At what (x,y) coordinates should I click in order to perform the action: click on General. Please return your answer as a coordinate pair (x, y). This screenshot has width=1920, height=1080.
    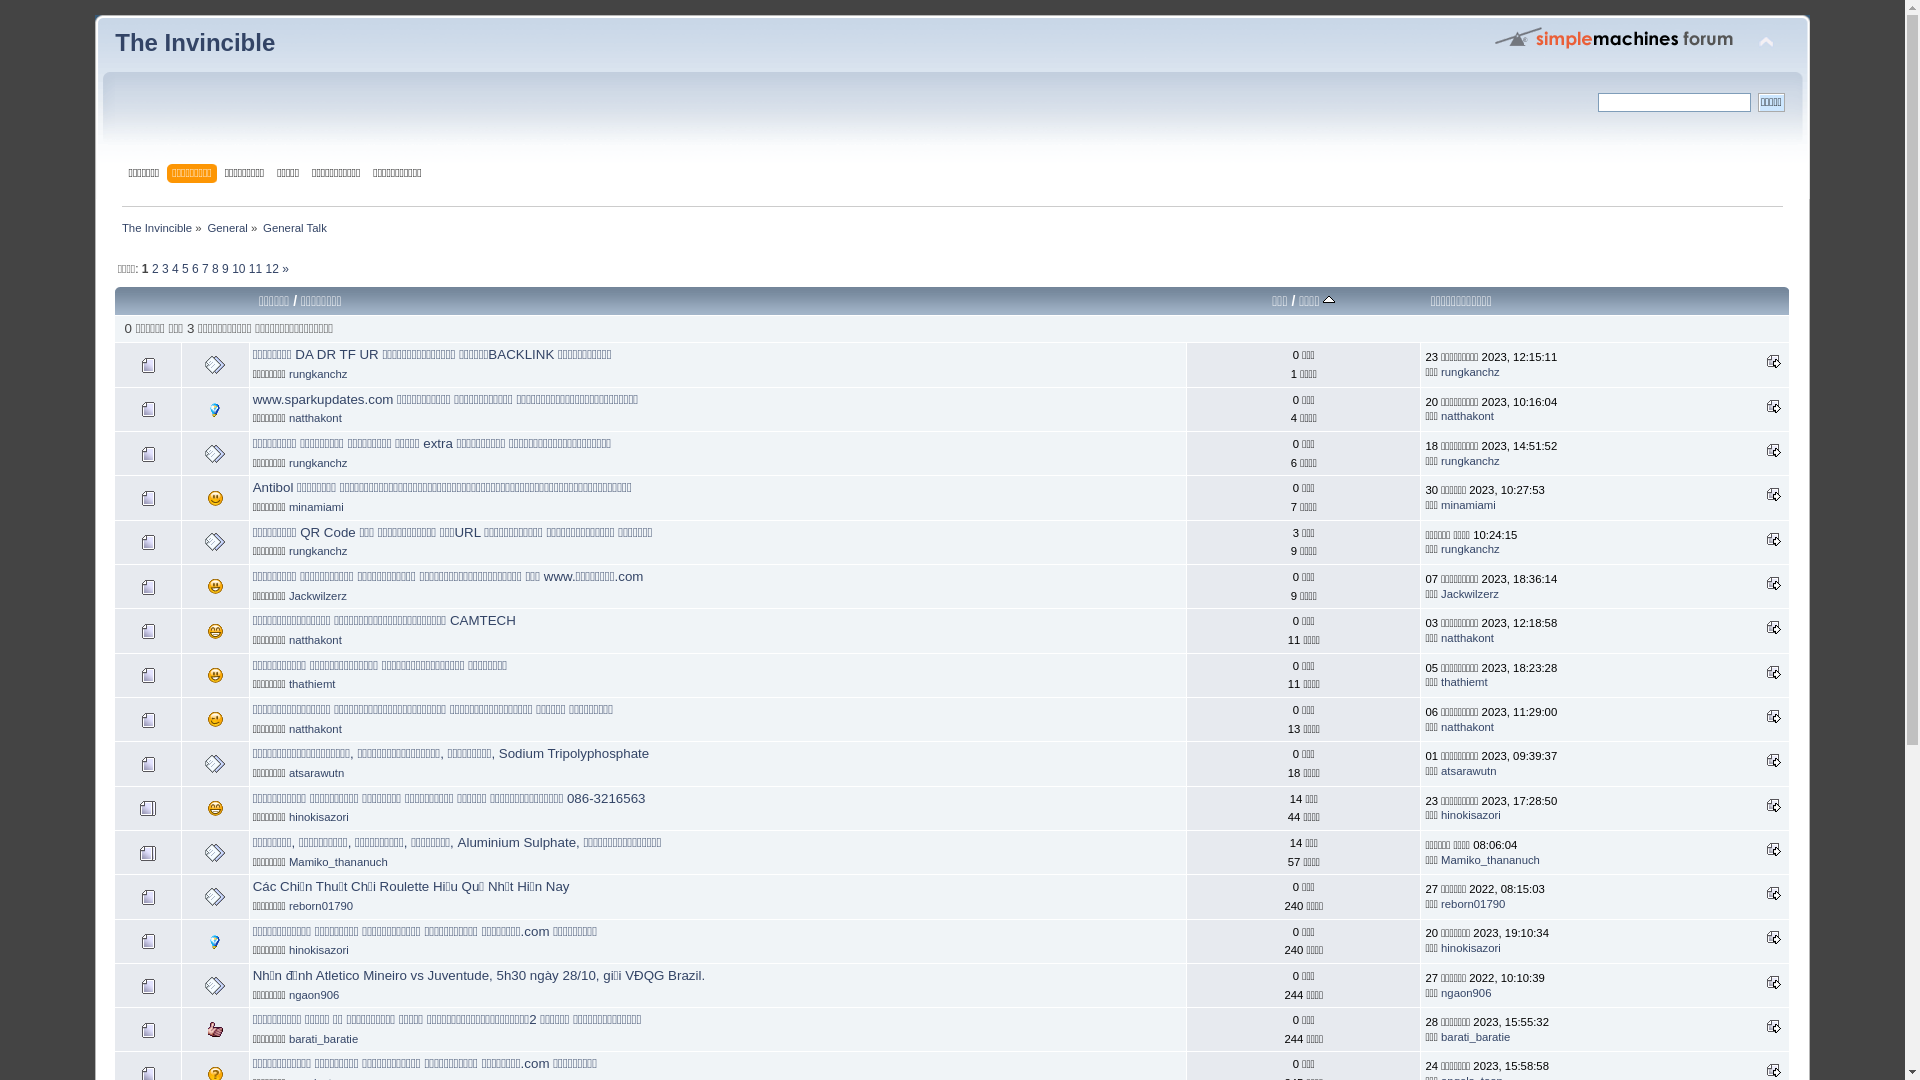
    Looking at the image, I should click on (228, 228).